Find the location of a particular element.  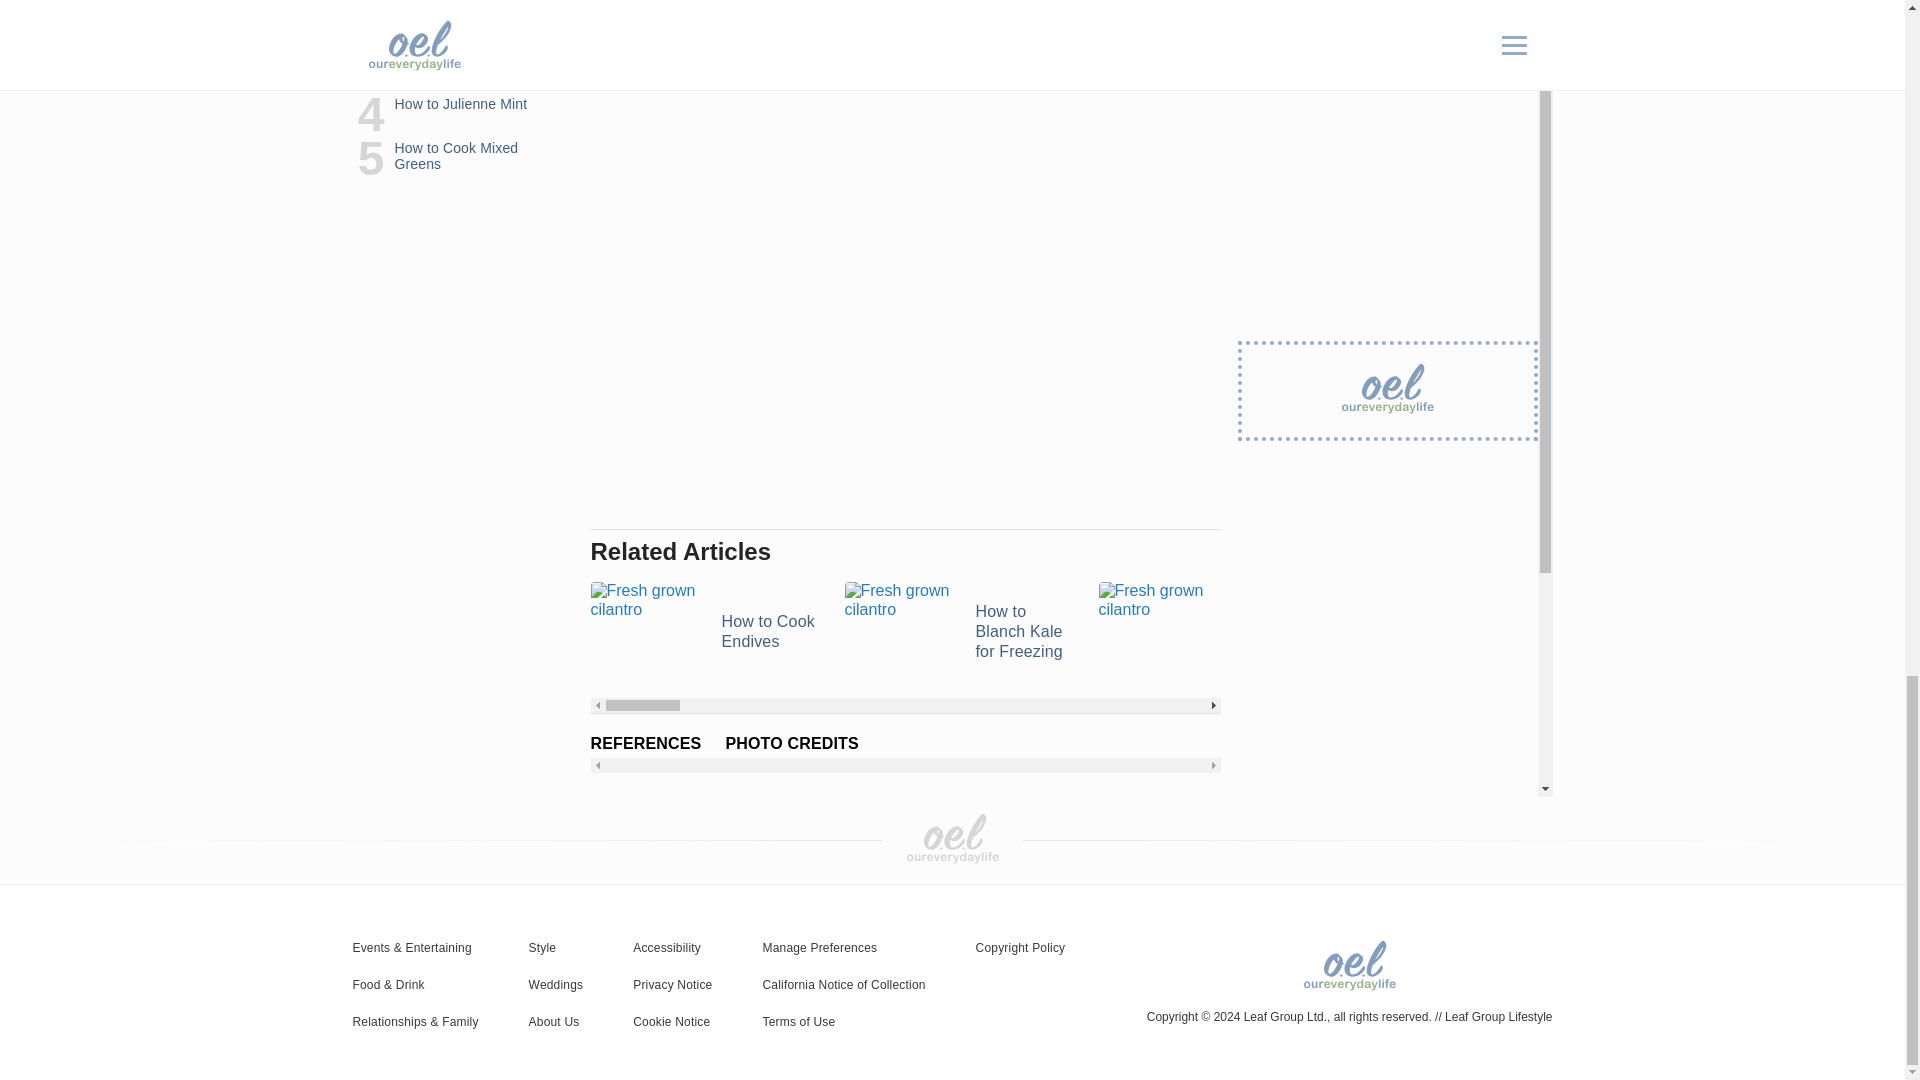

How to Julienne Mint is located at coordinates (1466, 632).